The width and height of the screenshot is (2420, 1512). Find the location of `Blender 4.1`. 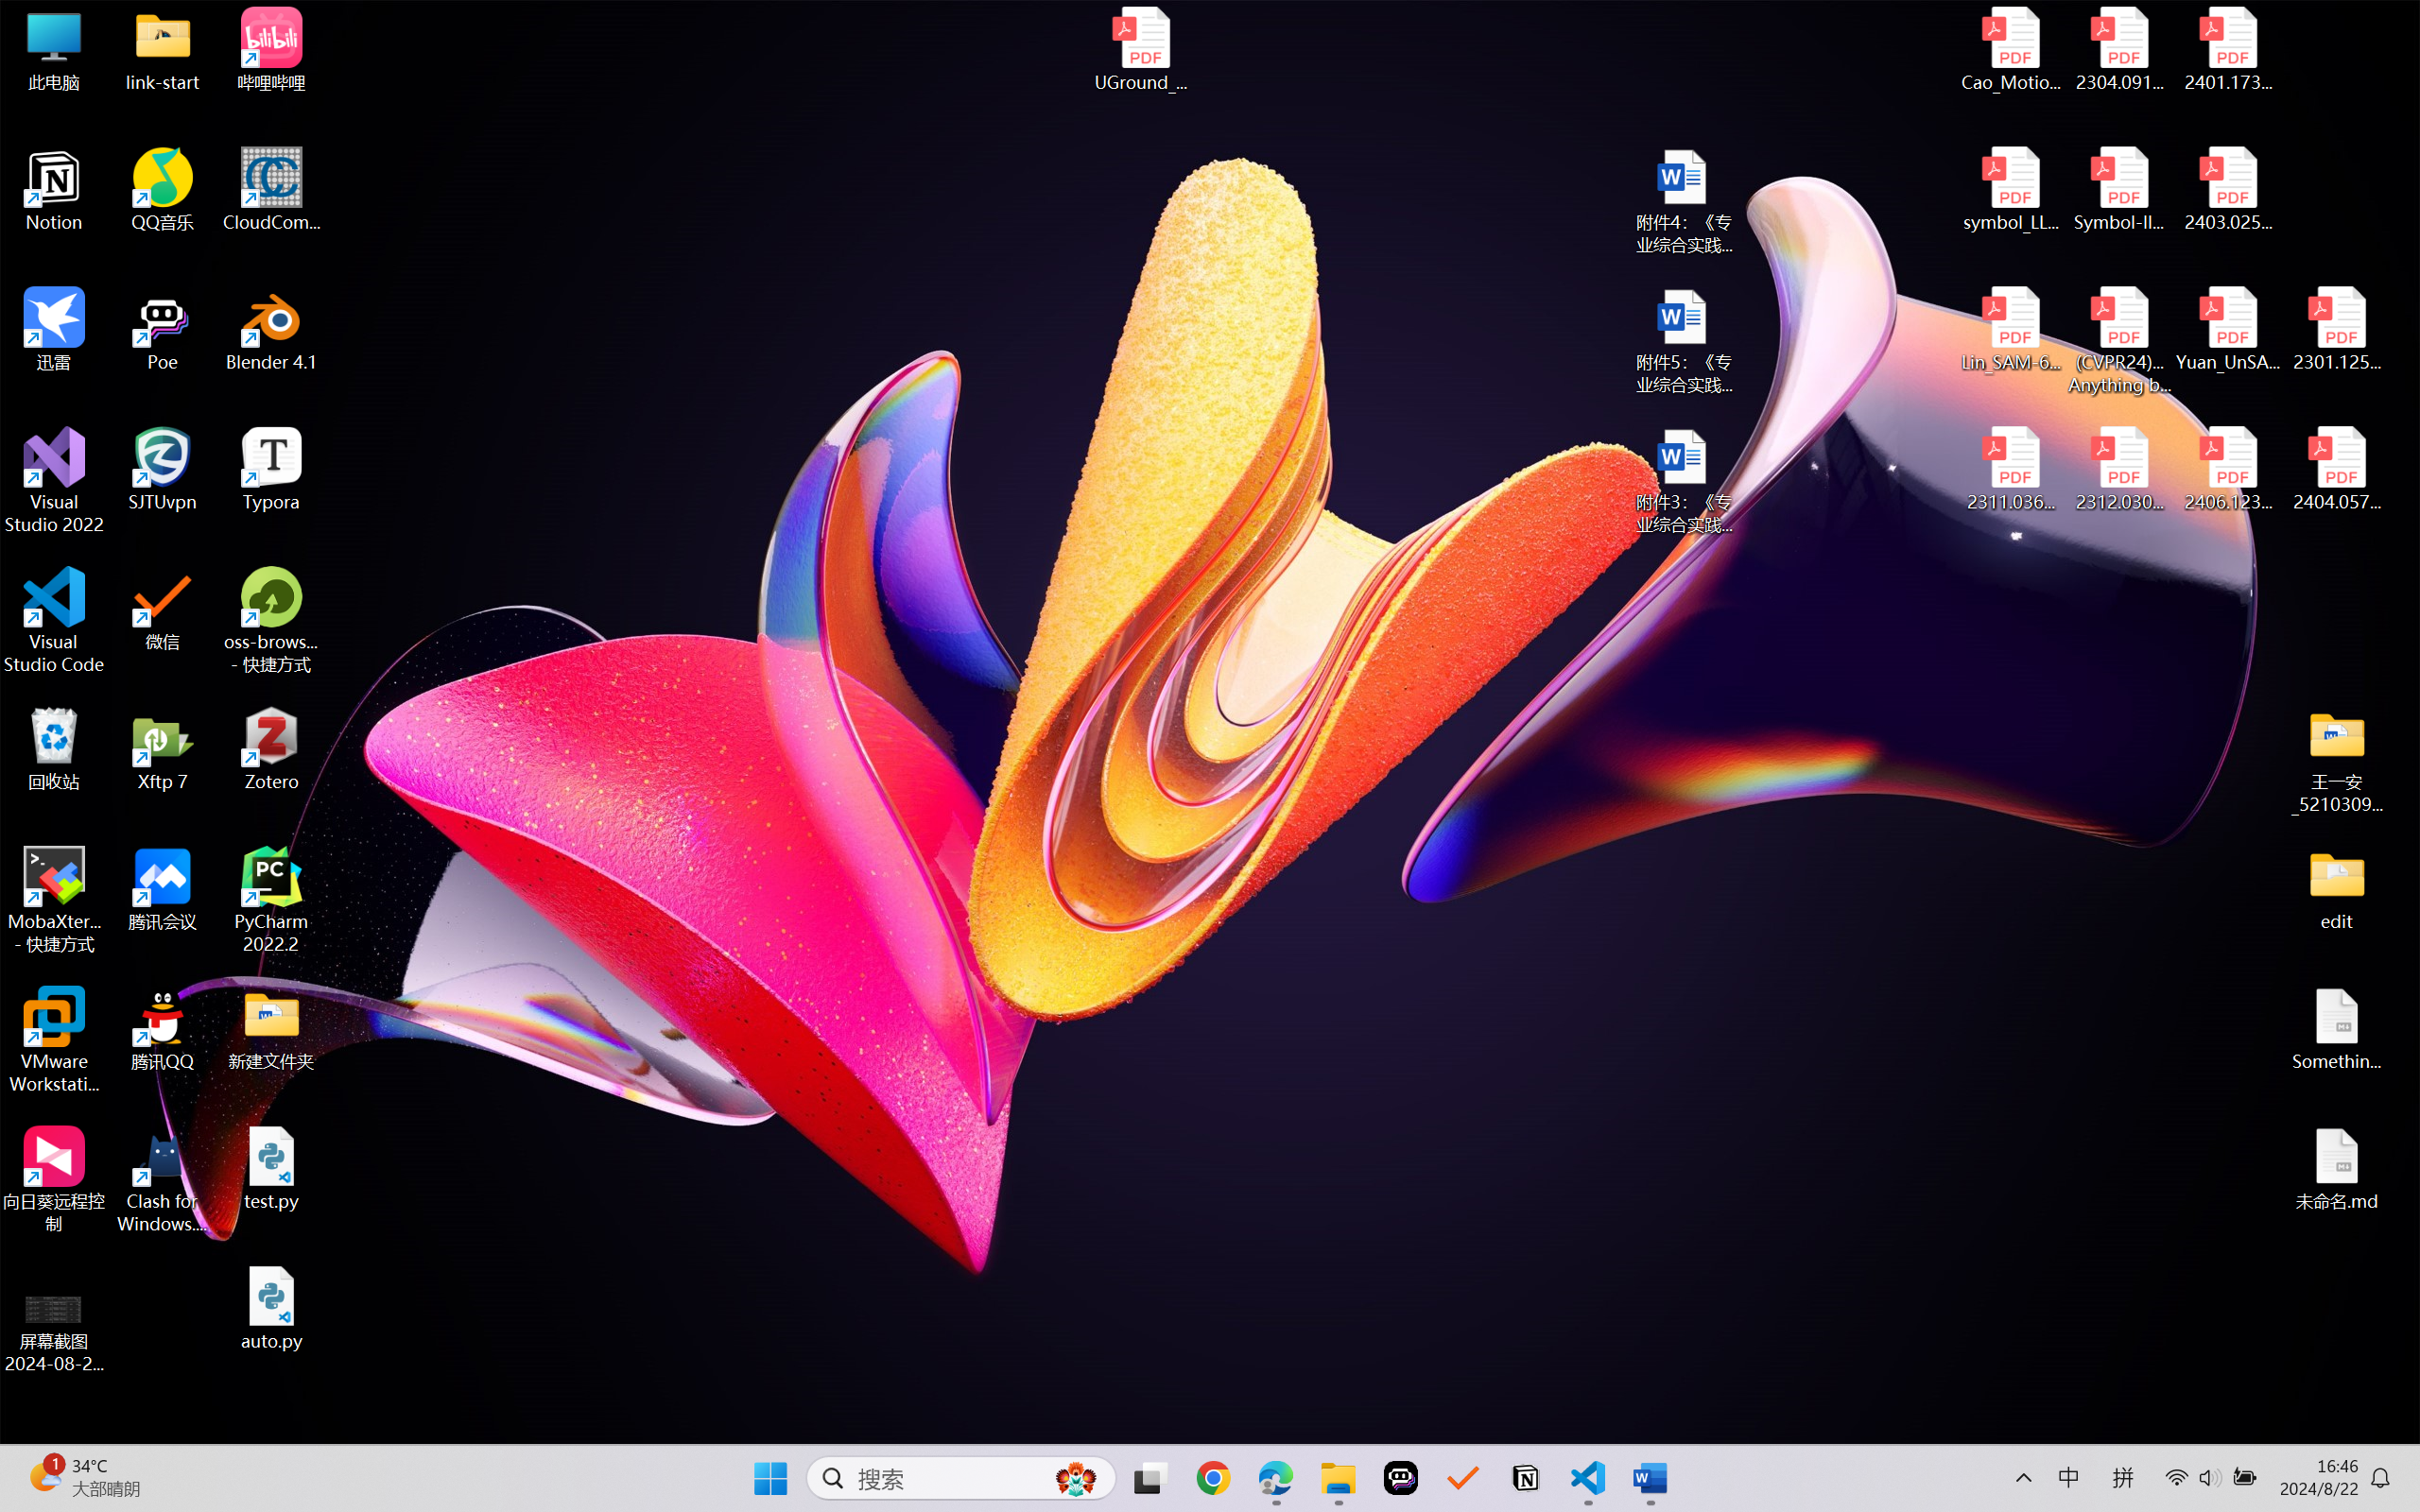

Blender 4.1 is located at coordinates (272, 329).